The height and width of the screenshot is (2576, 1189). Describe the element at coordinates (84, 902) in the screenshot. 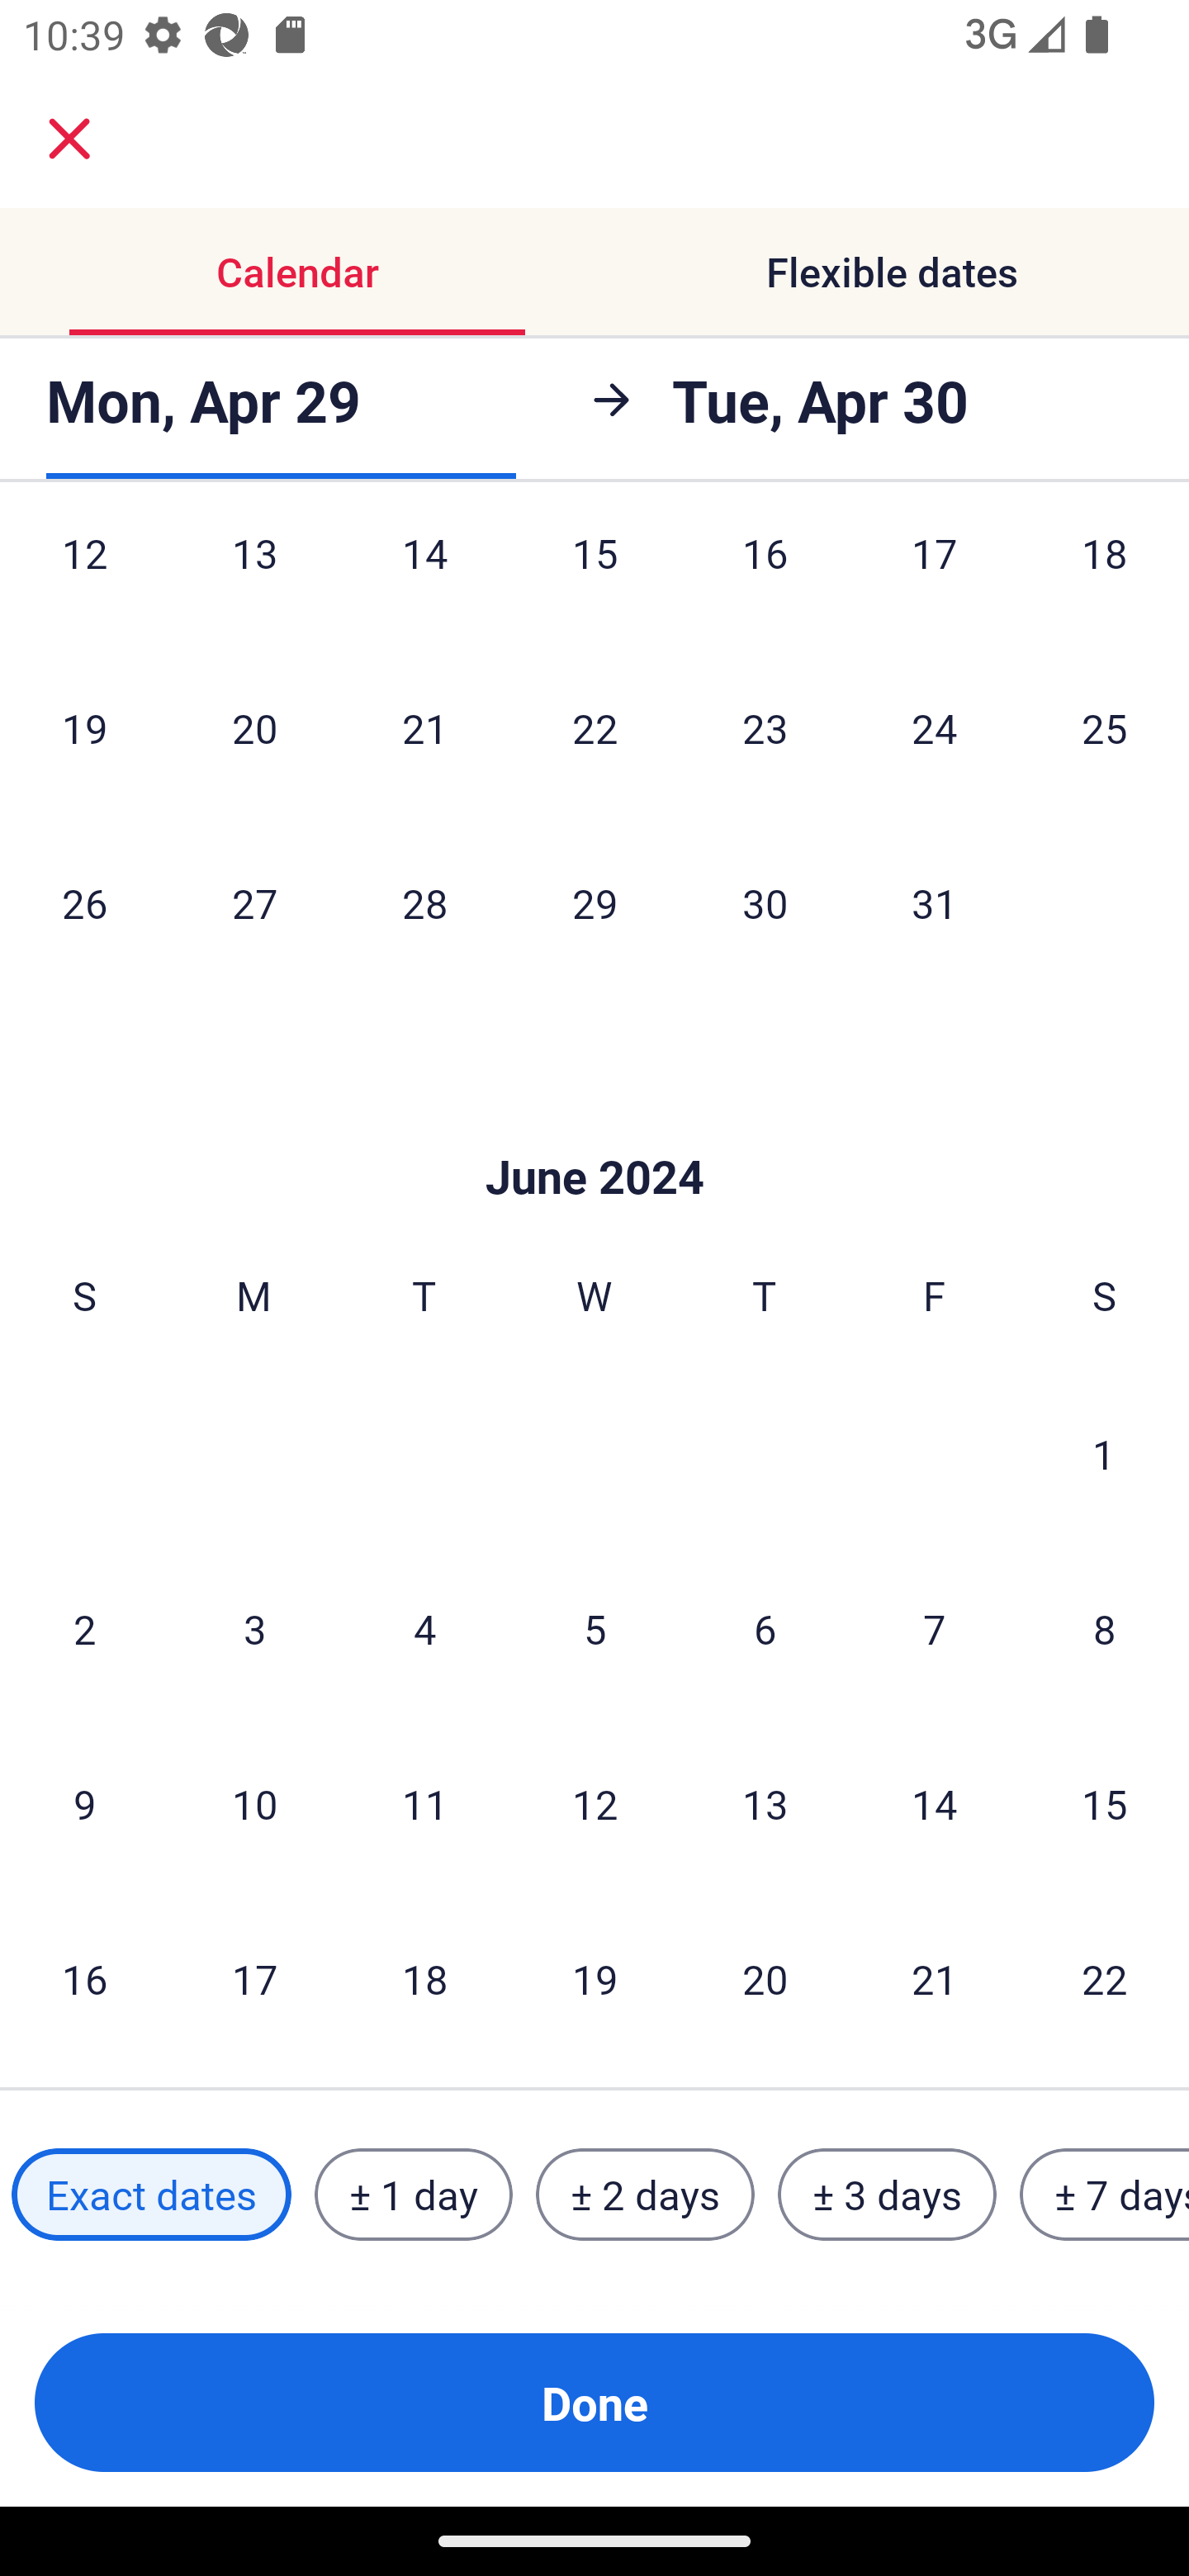

I see `26 Sunday, May 26, 2024` at that location.